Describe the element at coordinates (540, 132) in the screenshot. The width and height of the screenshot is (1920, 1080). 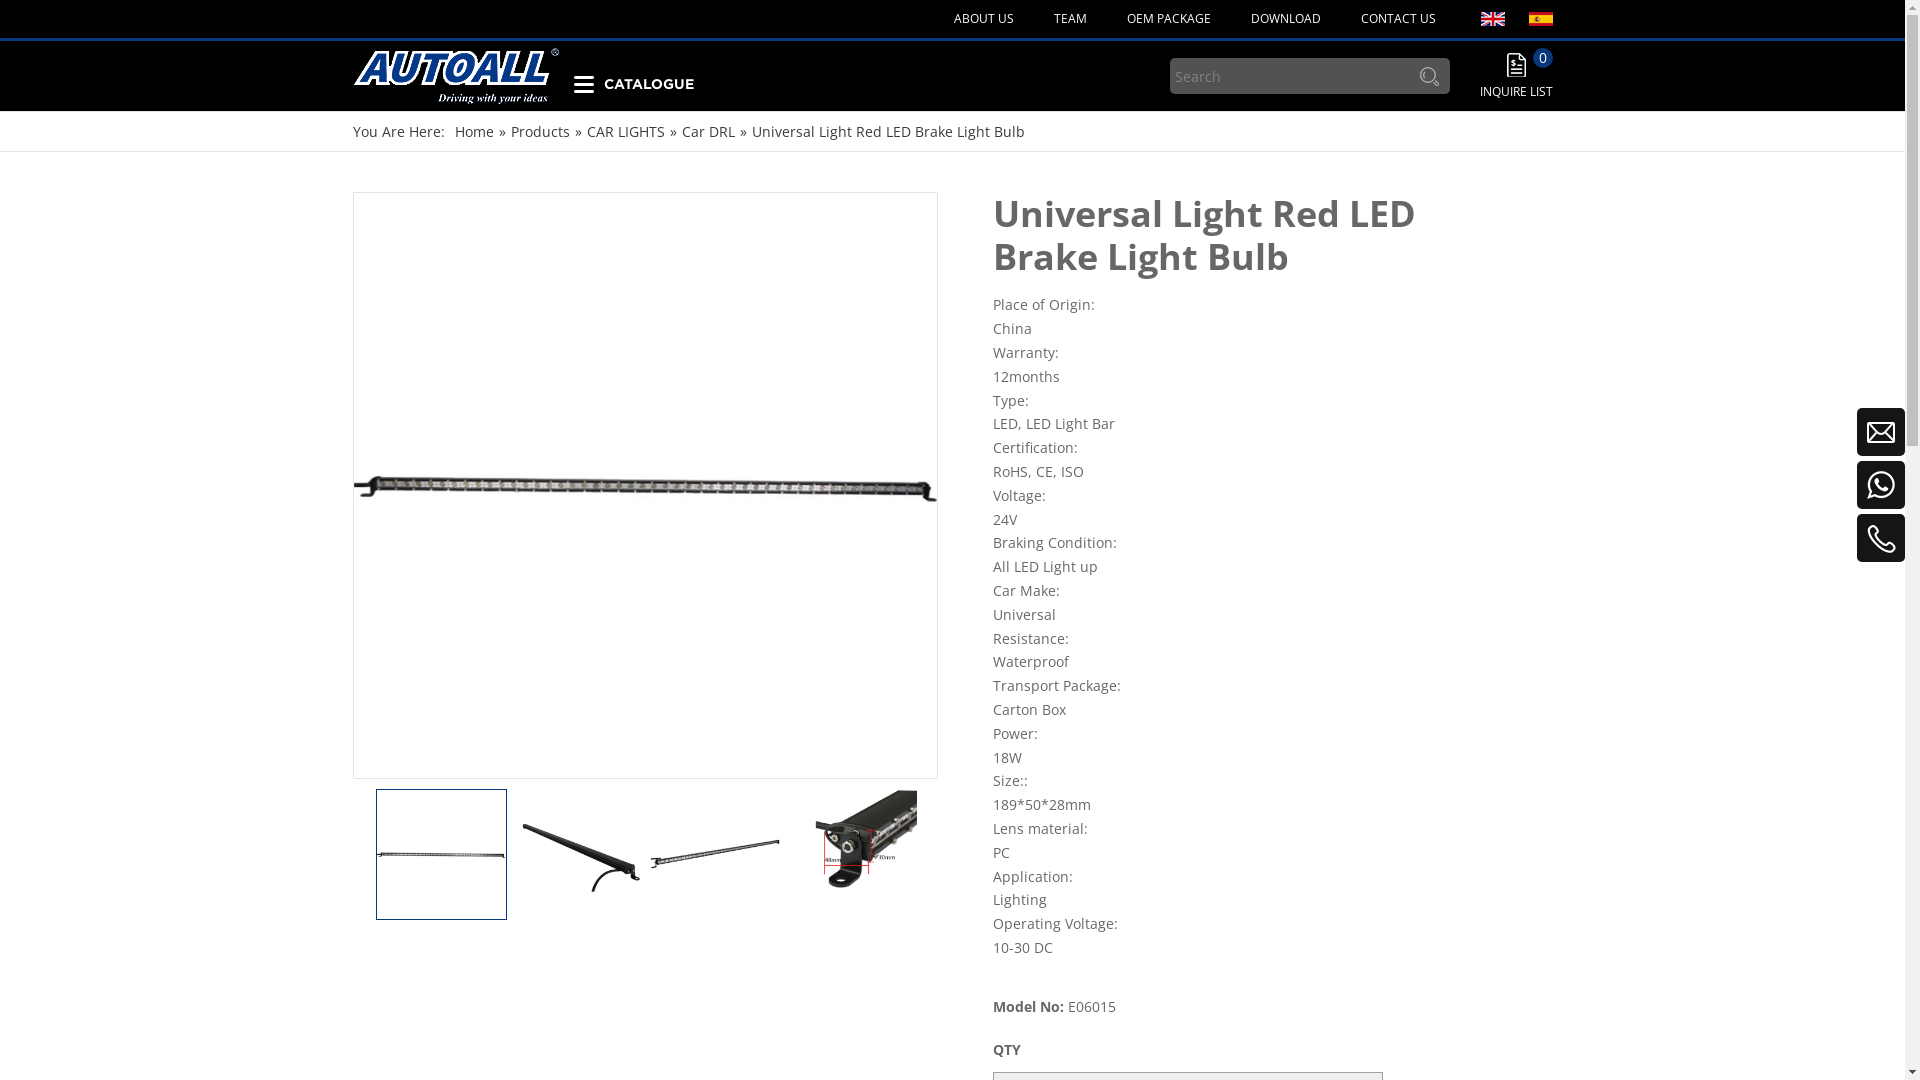
I see `Products` at that location.